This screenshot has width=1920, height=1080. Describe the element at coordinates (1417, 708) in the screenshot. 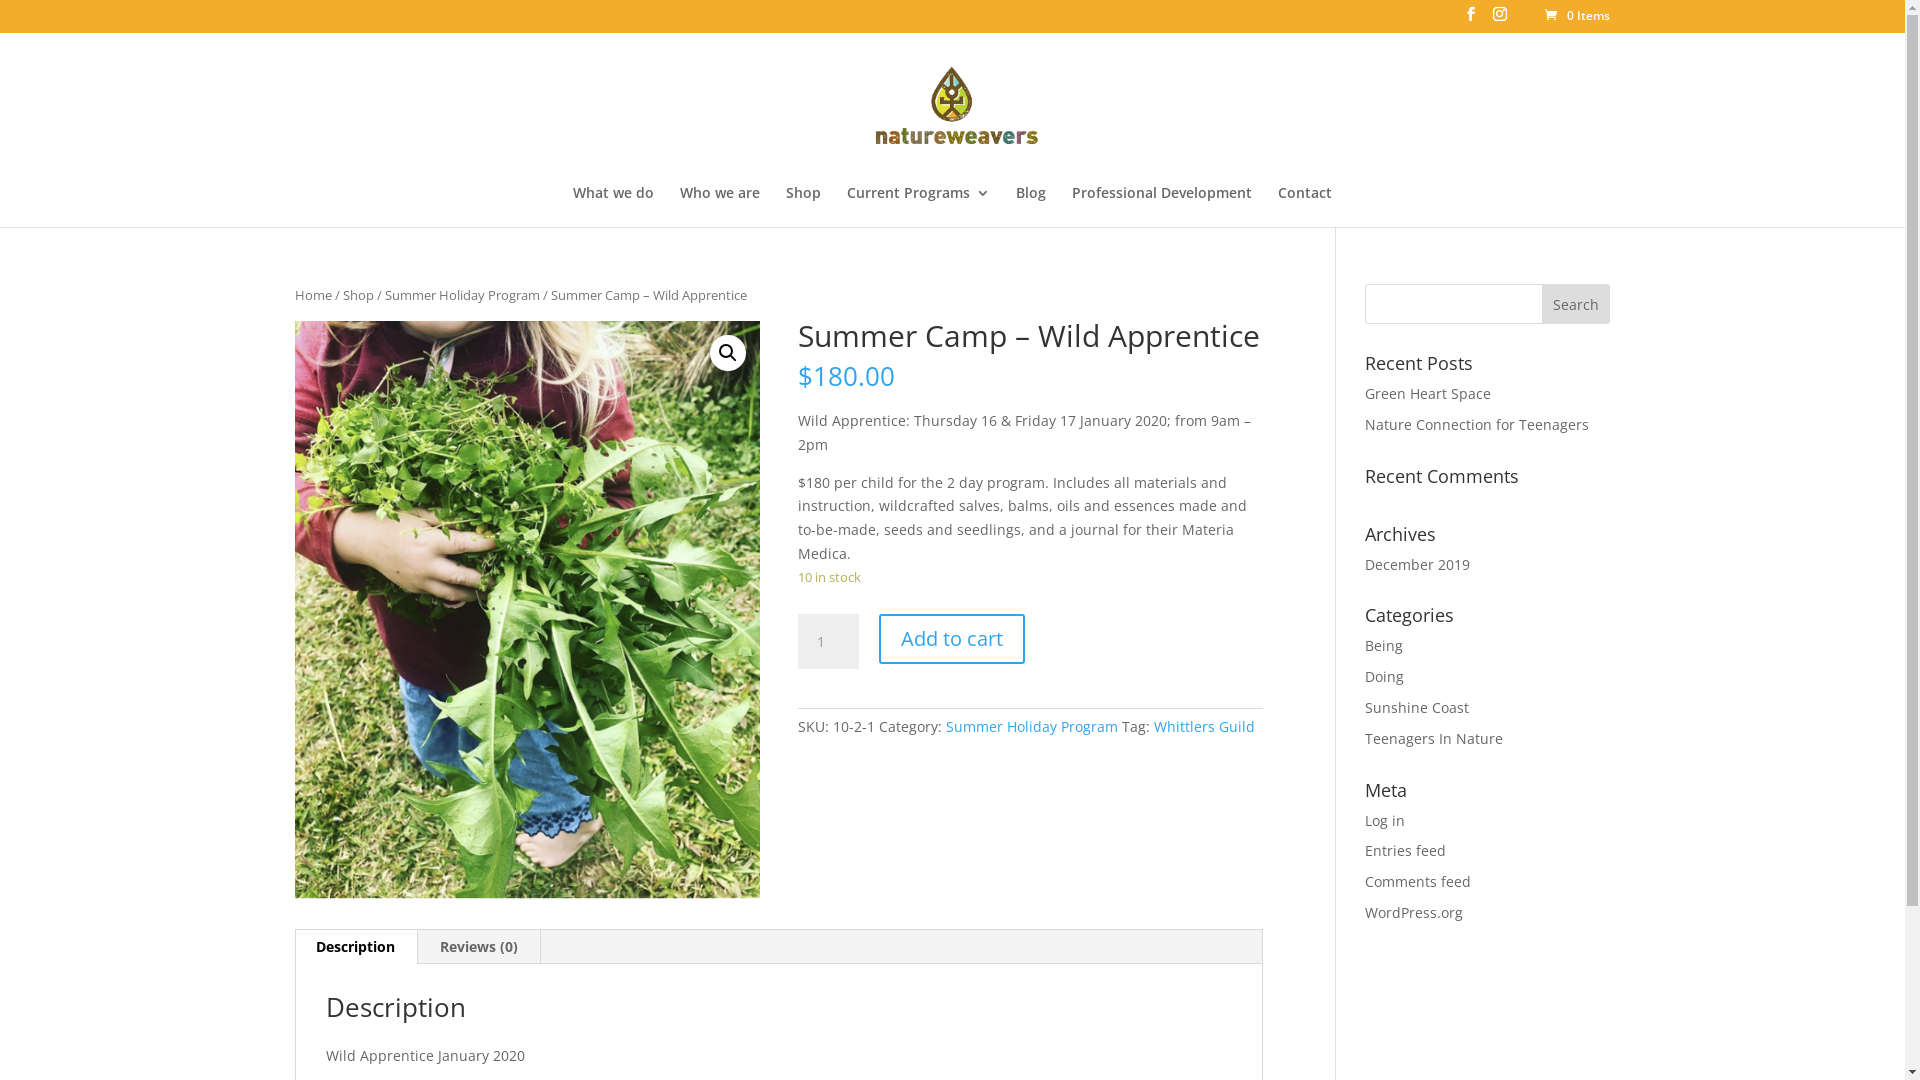

I see `Sunshine Coast` at that location.